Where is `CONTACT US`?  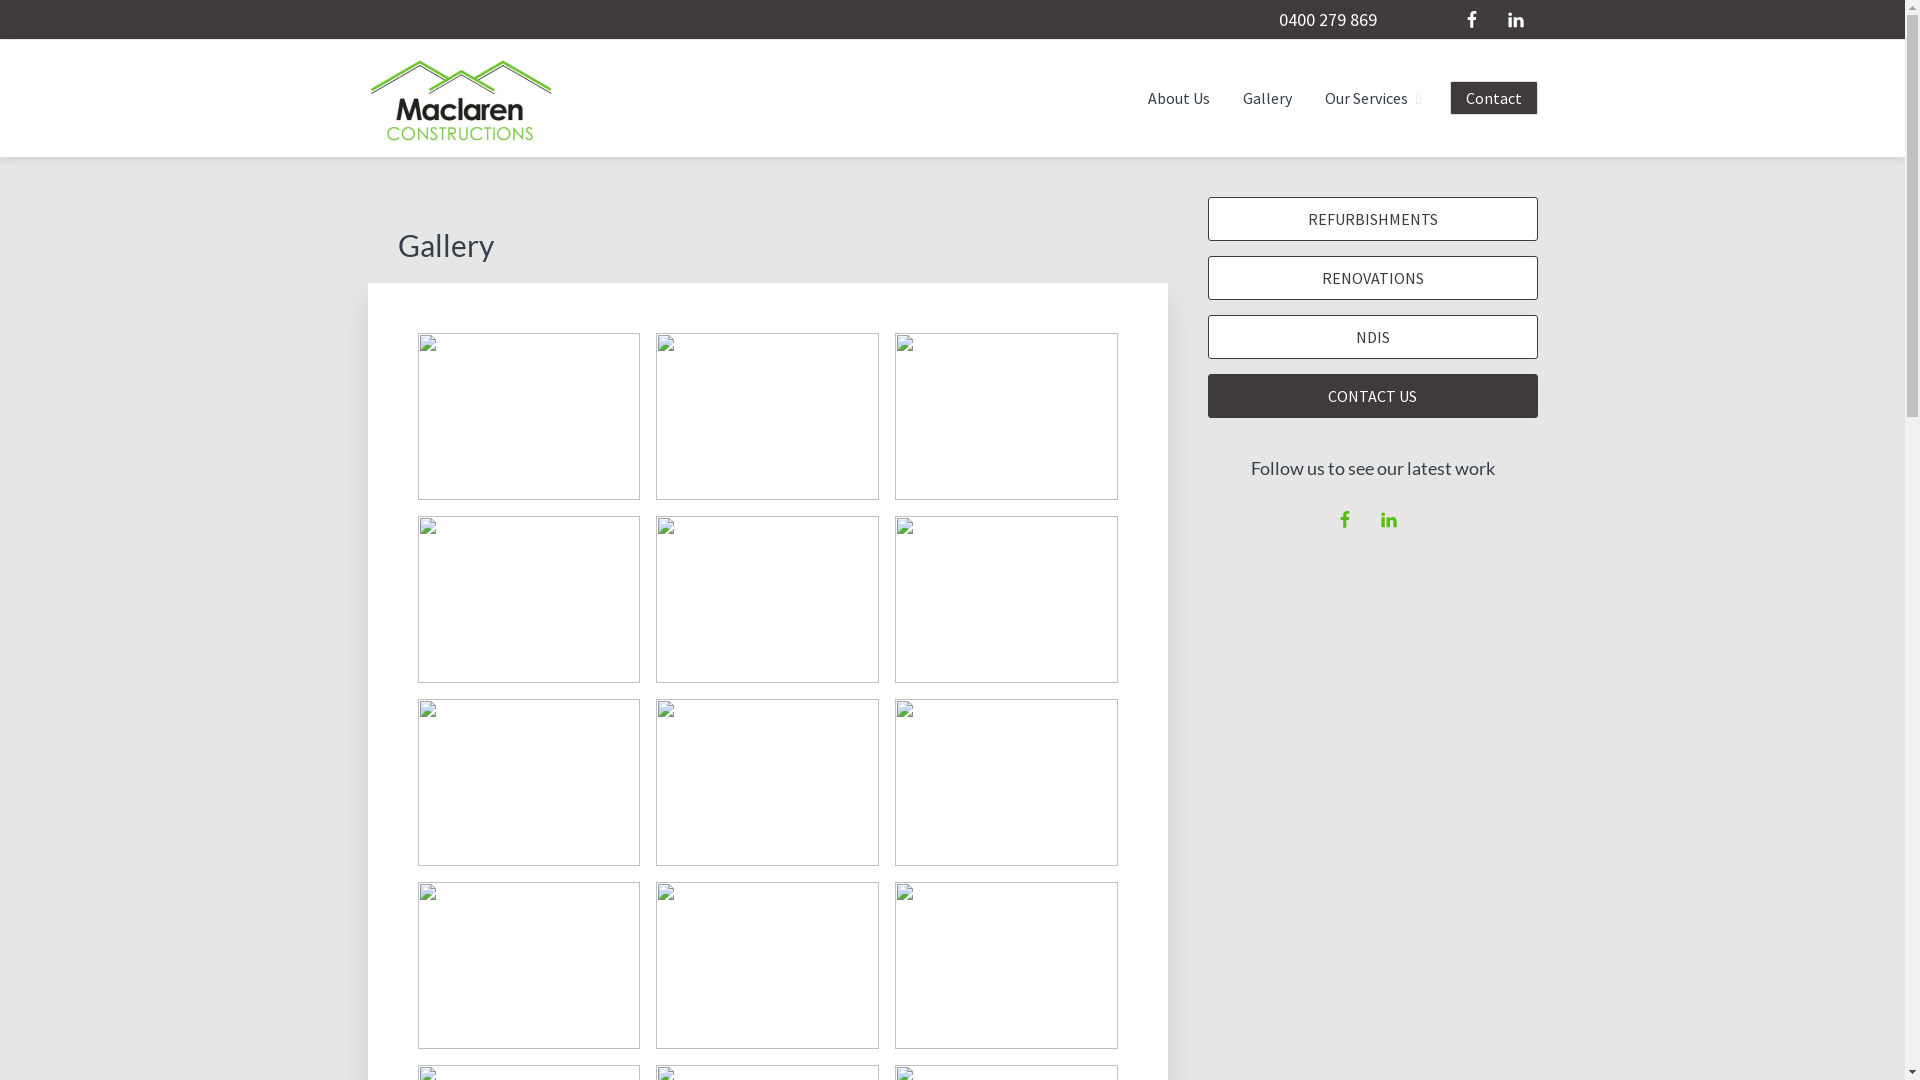
CONTACT US is located at coordinates (1373, 396).